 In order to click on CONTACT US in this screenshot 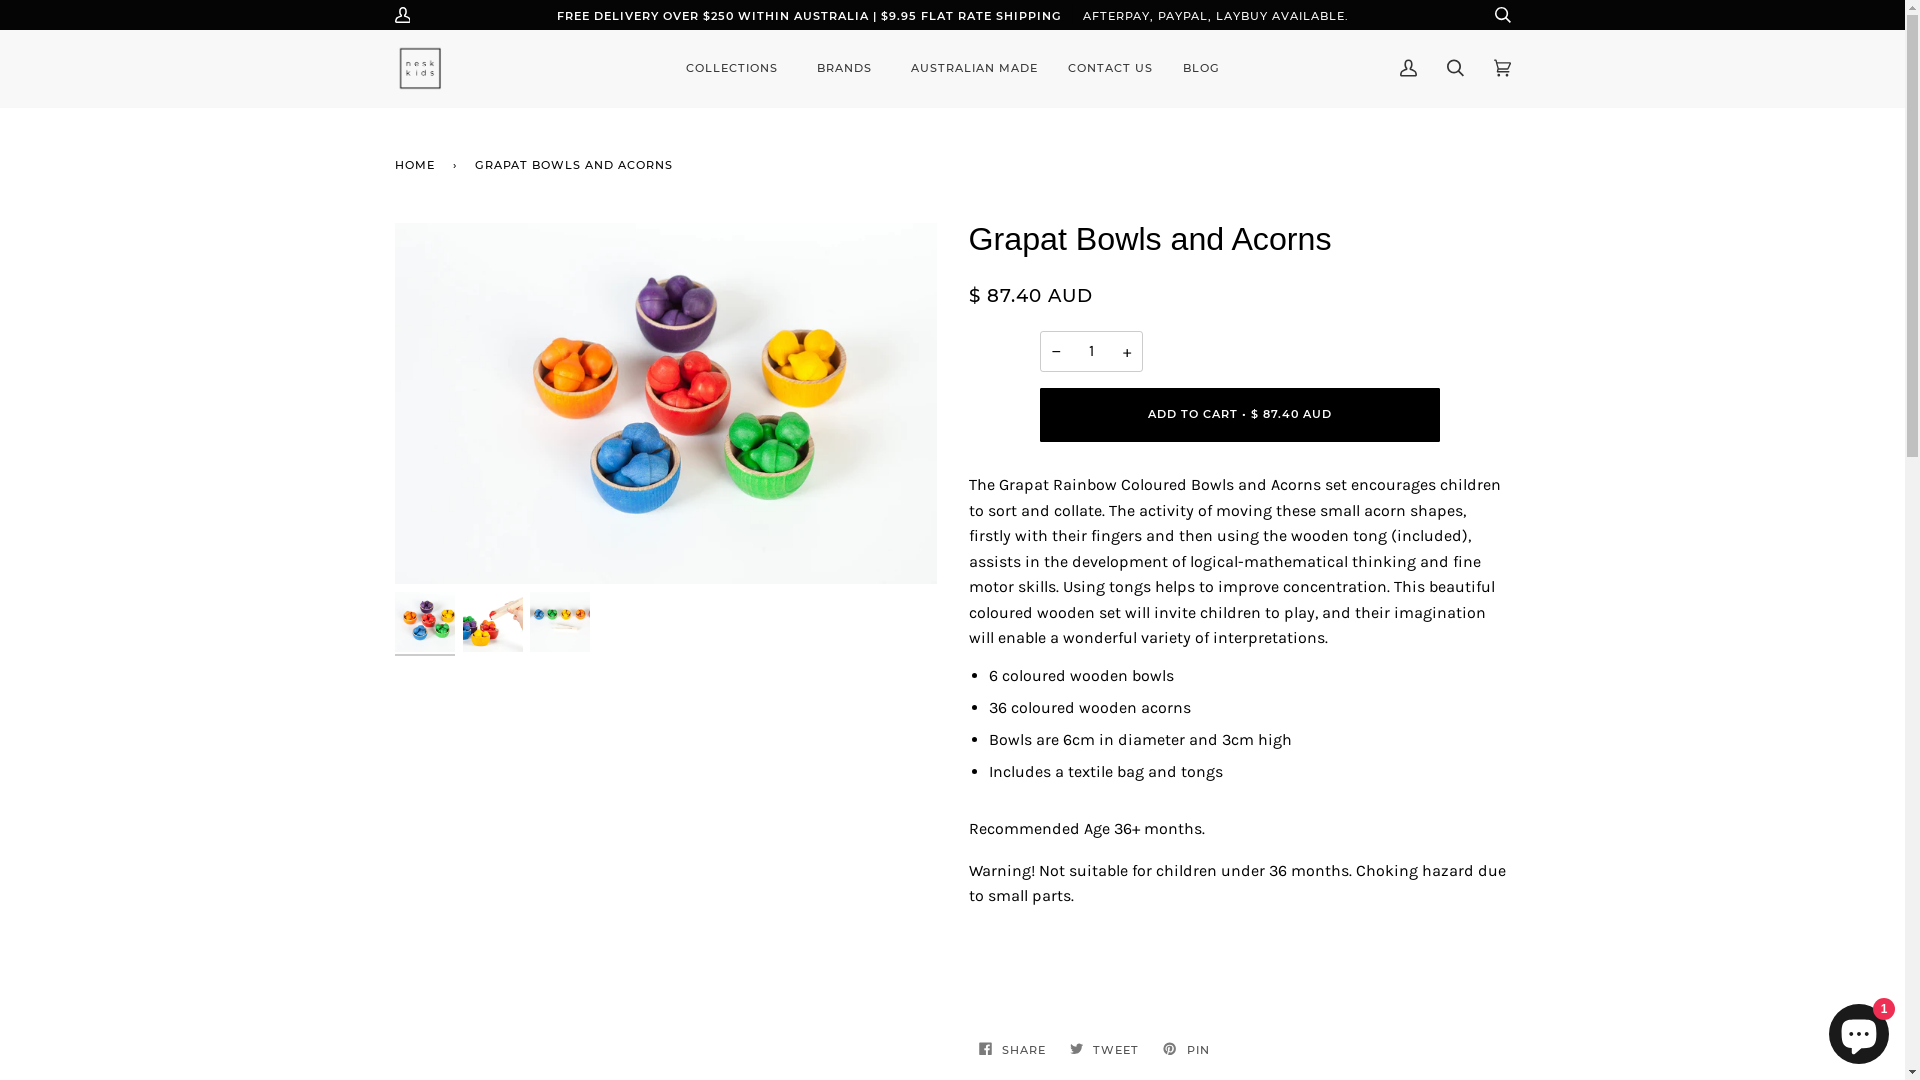, I will do `click(1110, 68)`.